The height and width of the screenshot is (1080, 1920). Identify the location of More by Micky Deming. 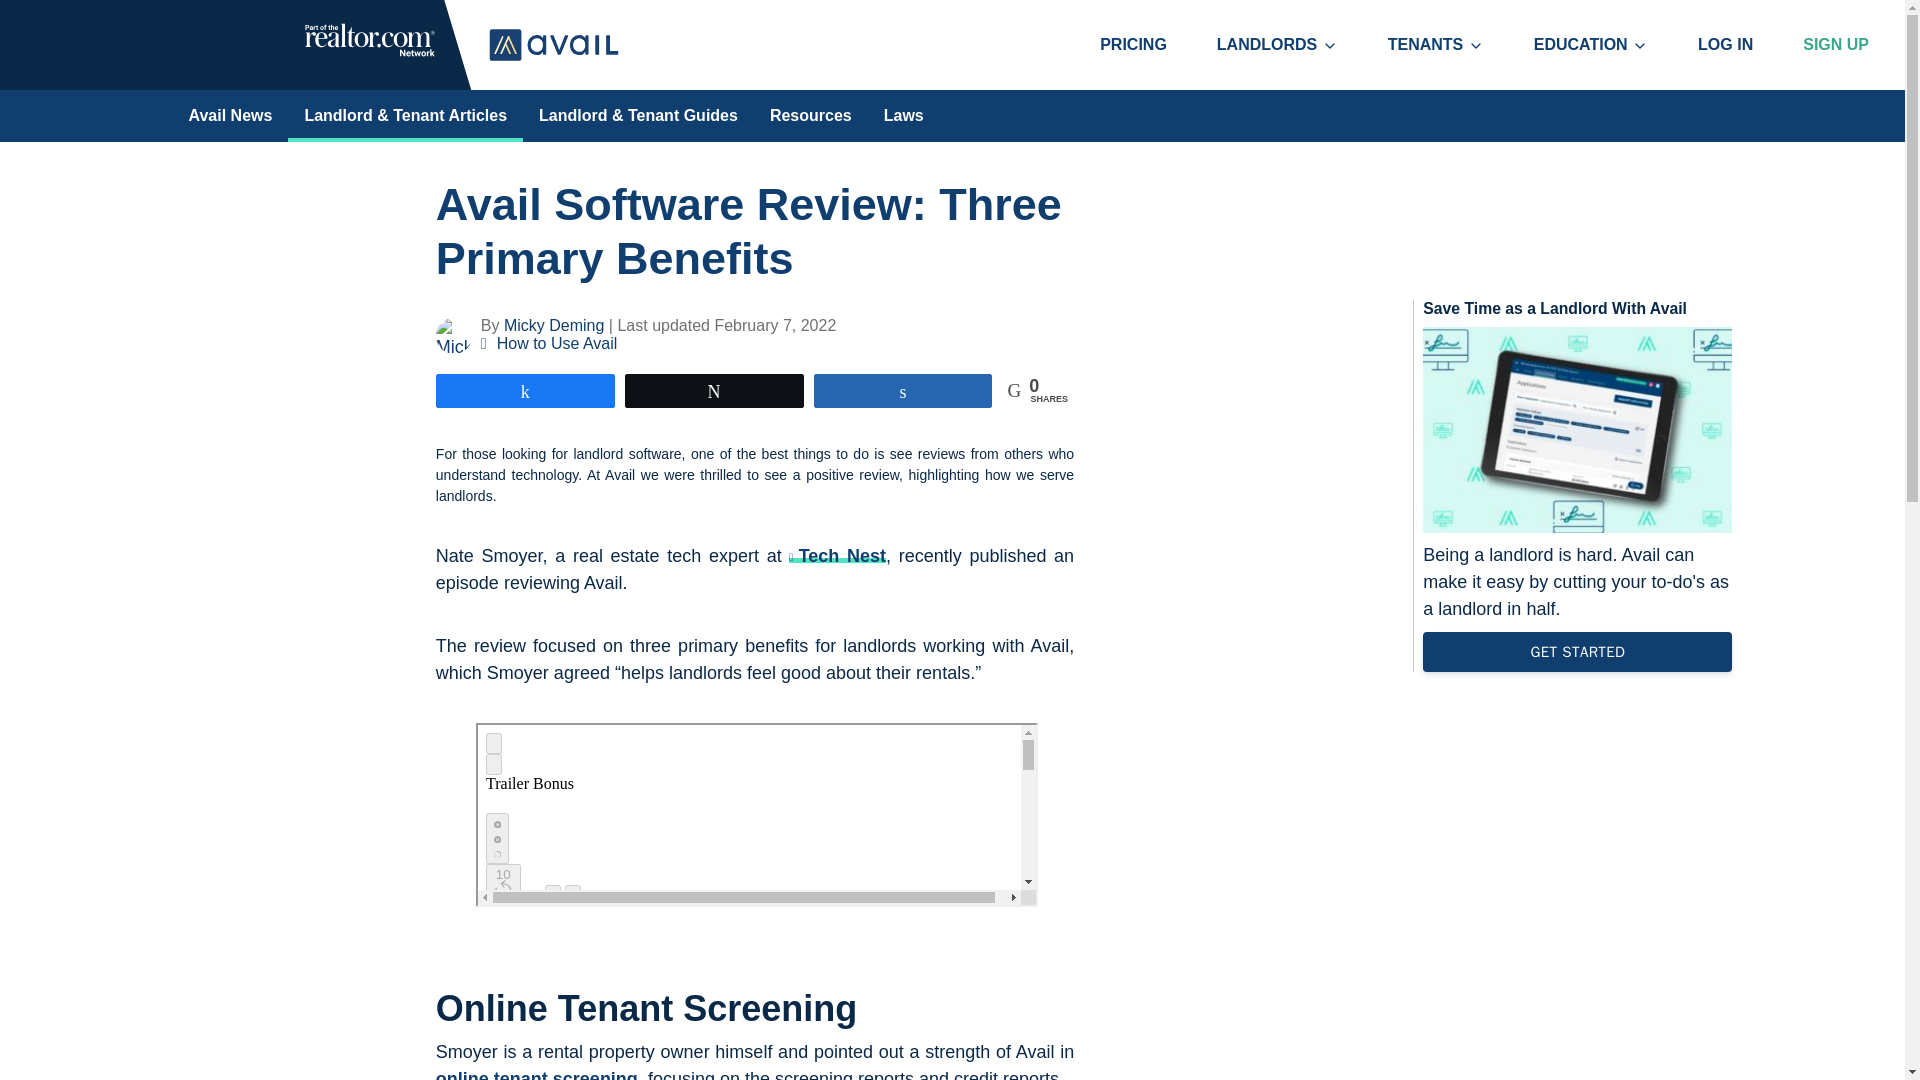
(554, 325).